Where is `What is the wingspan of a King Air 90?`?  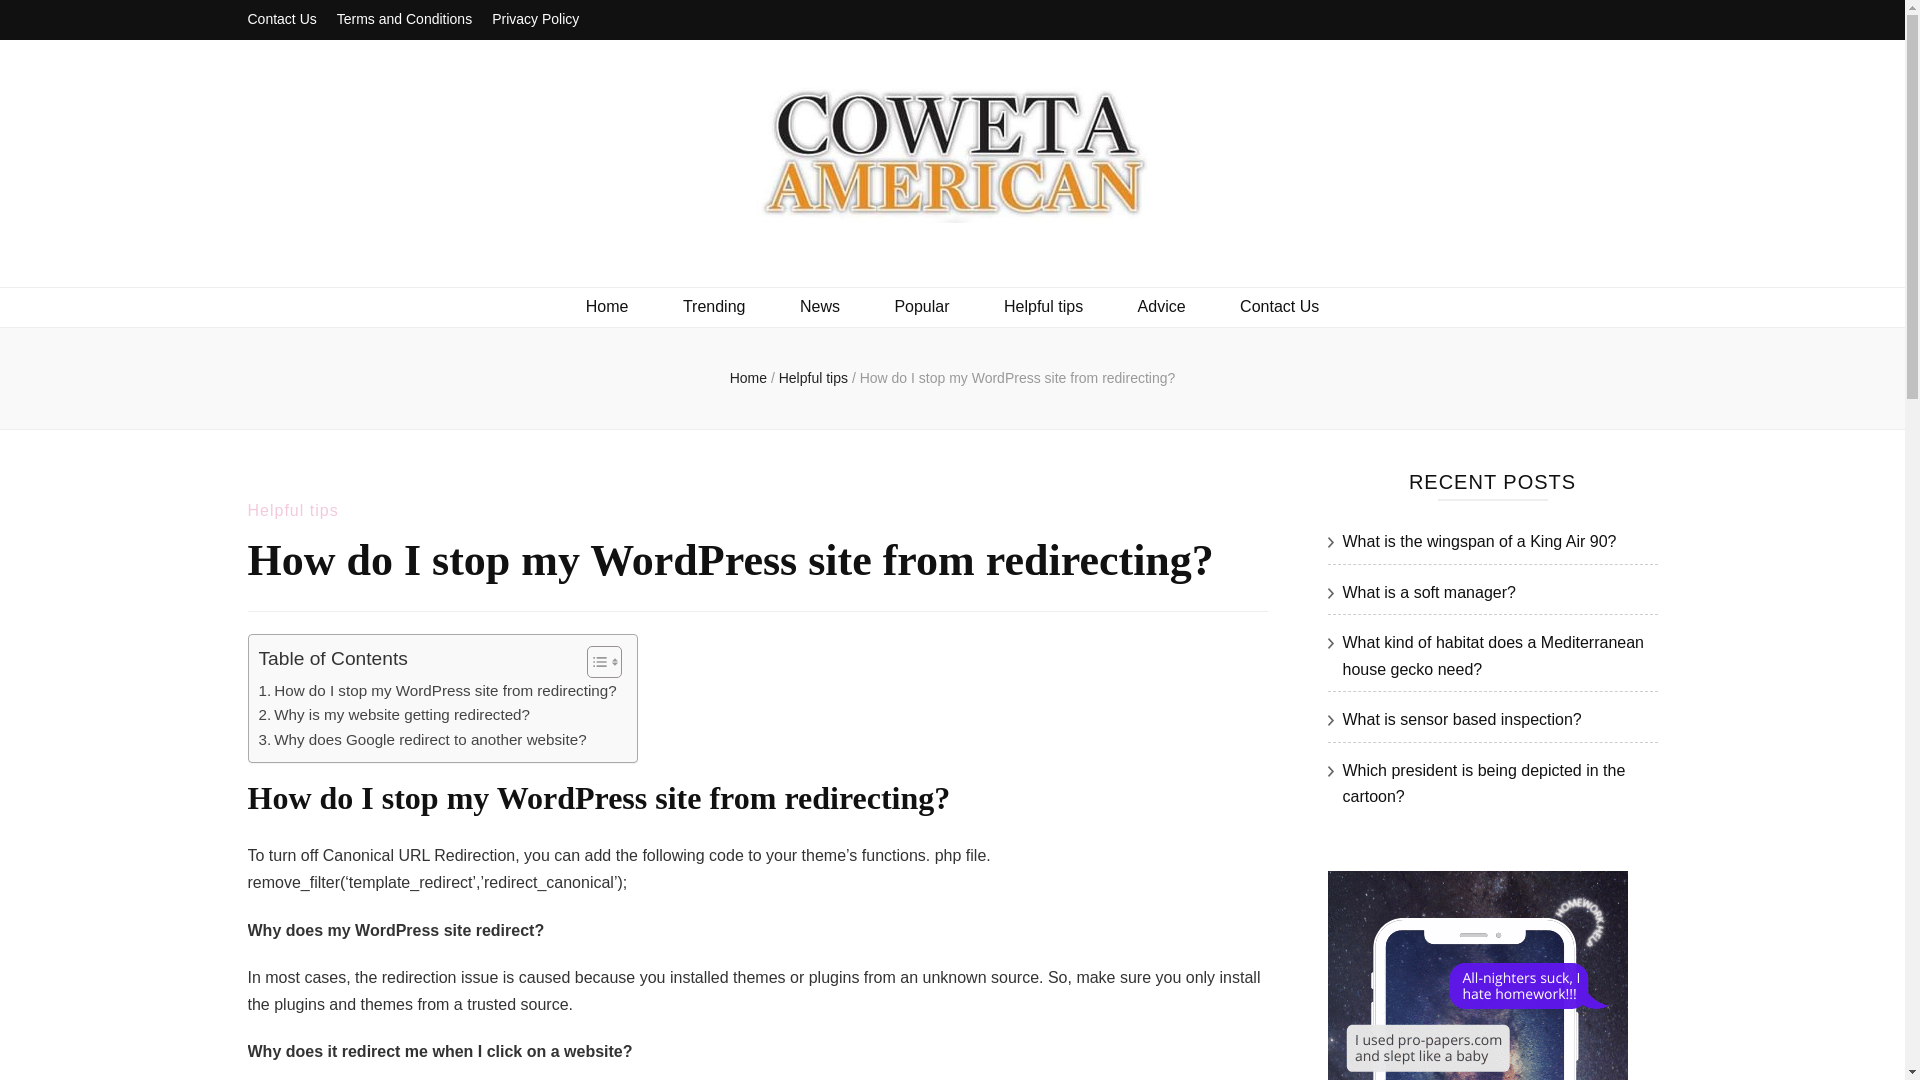
What is the wingspan of a King Air 90? is located at coordinates (1479, 541).